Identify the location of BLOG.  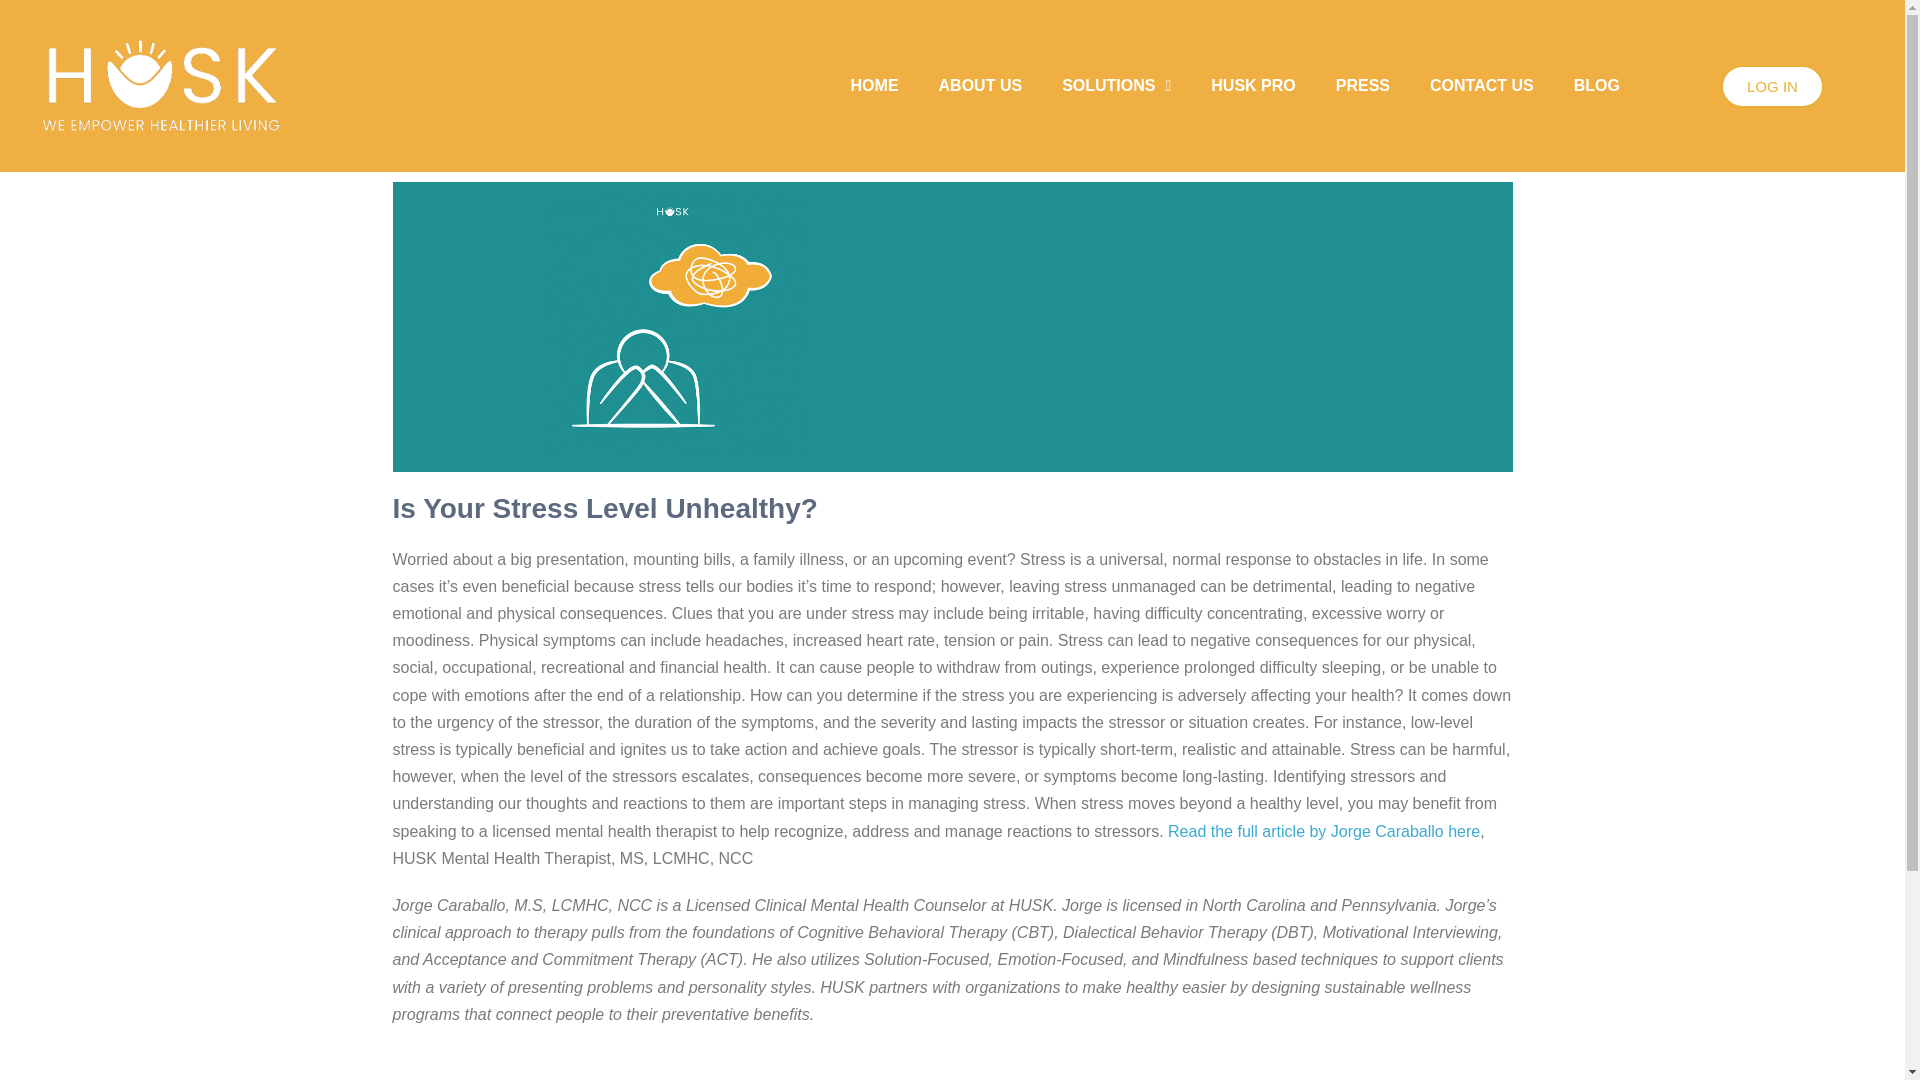
(1596, 86).